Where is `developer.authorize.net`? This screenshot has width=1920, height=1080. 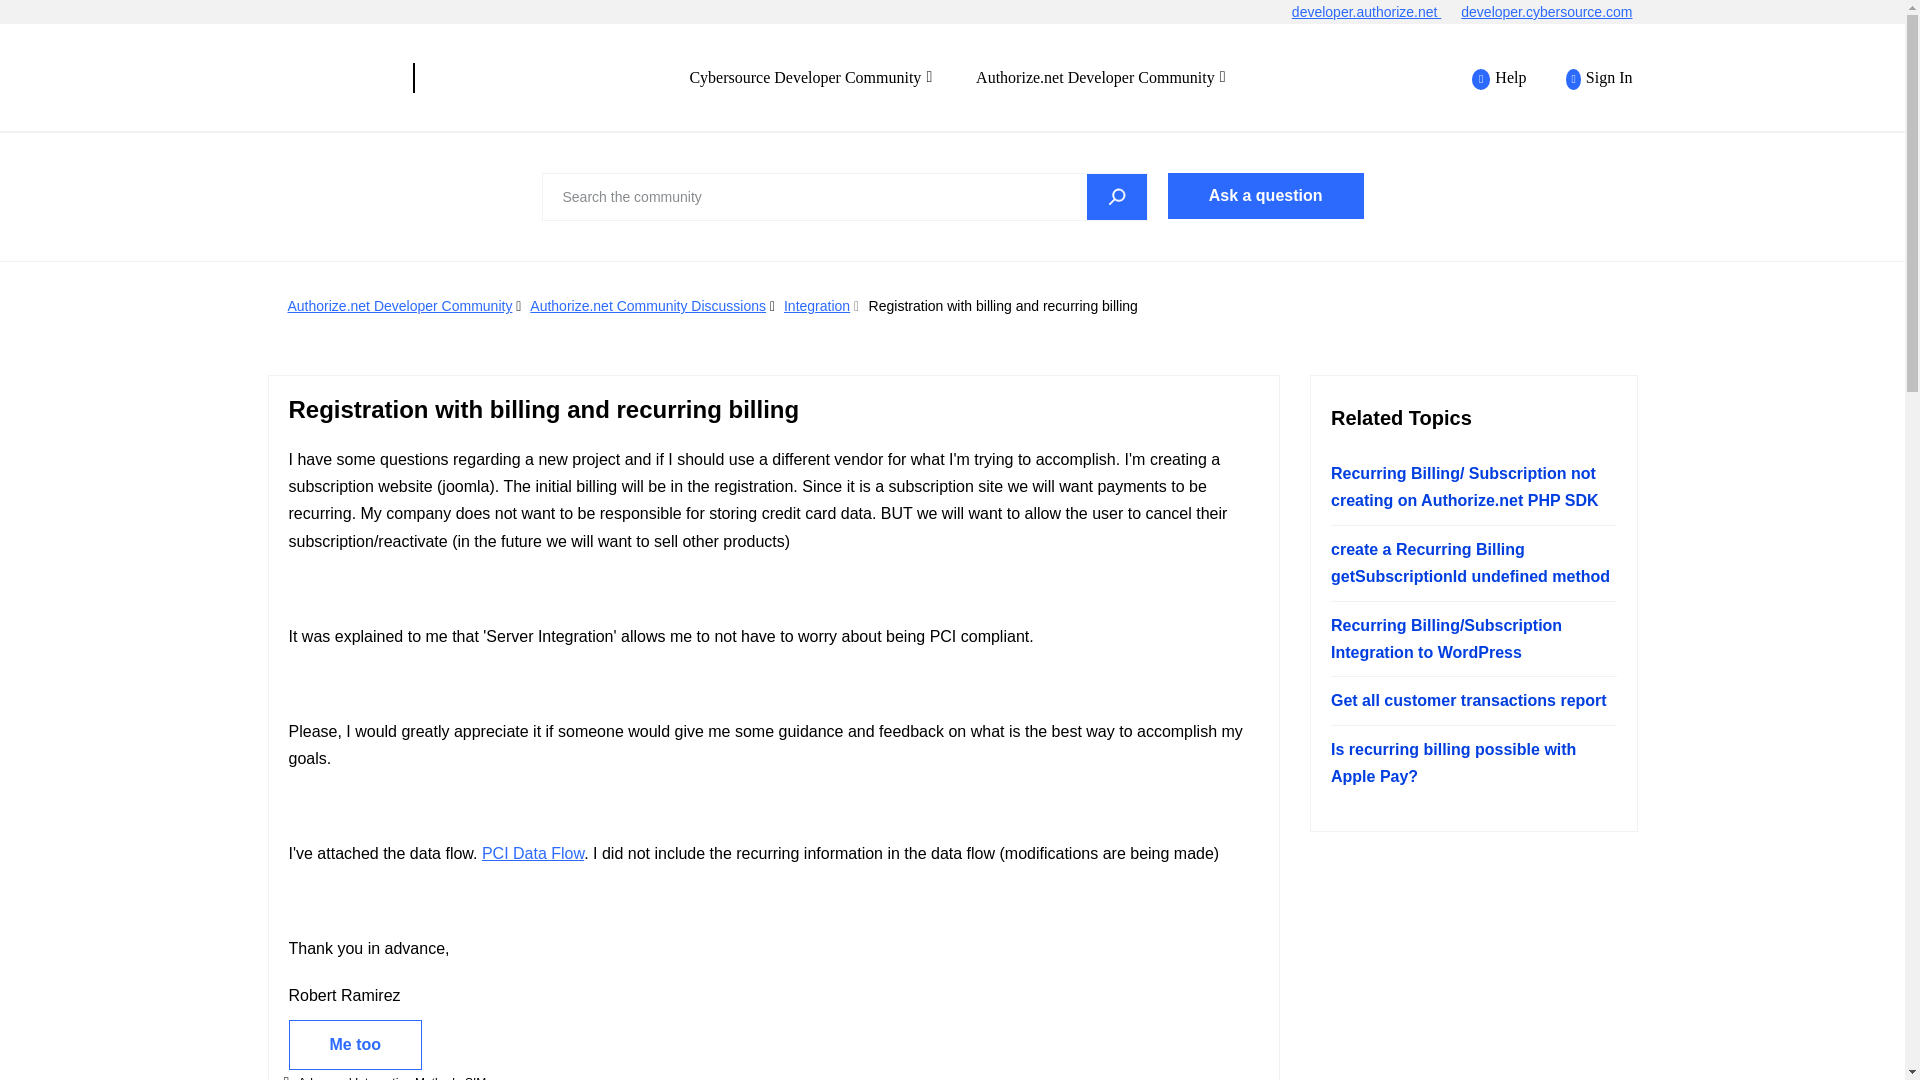
developer.authorize.net is located at coordinates (1376, 12).